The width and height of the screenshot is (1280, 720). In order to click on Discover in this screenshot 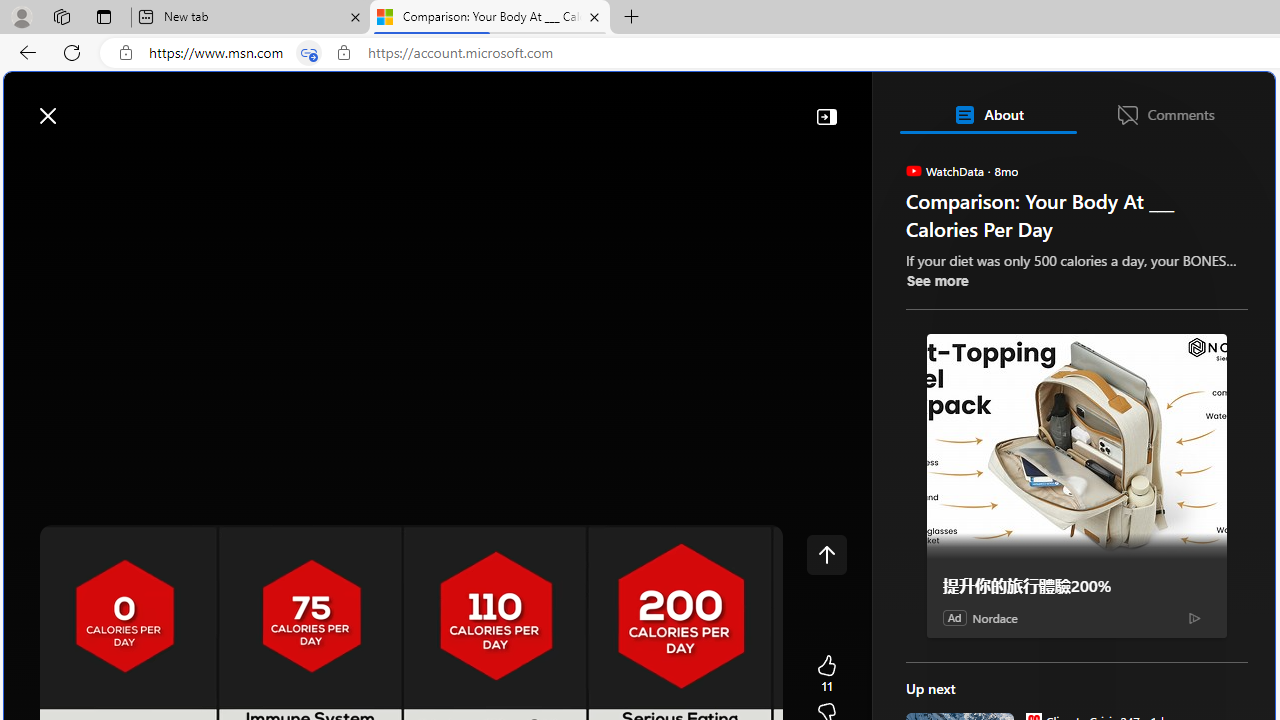, I will do `click(84, 162)`.